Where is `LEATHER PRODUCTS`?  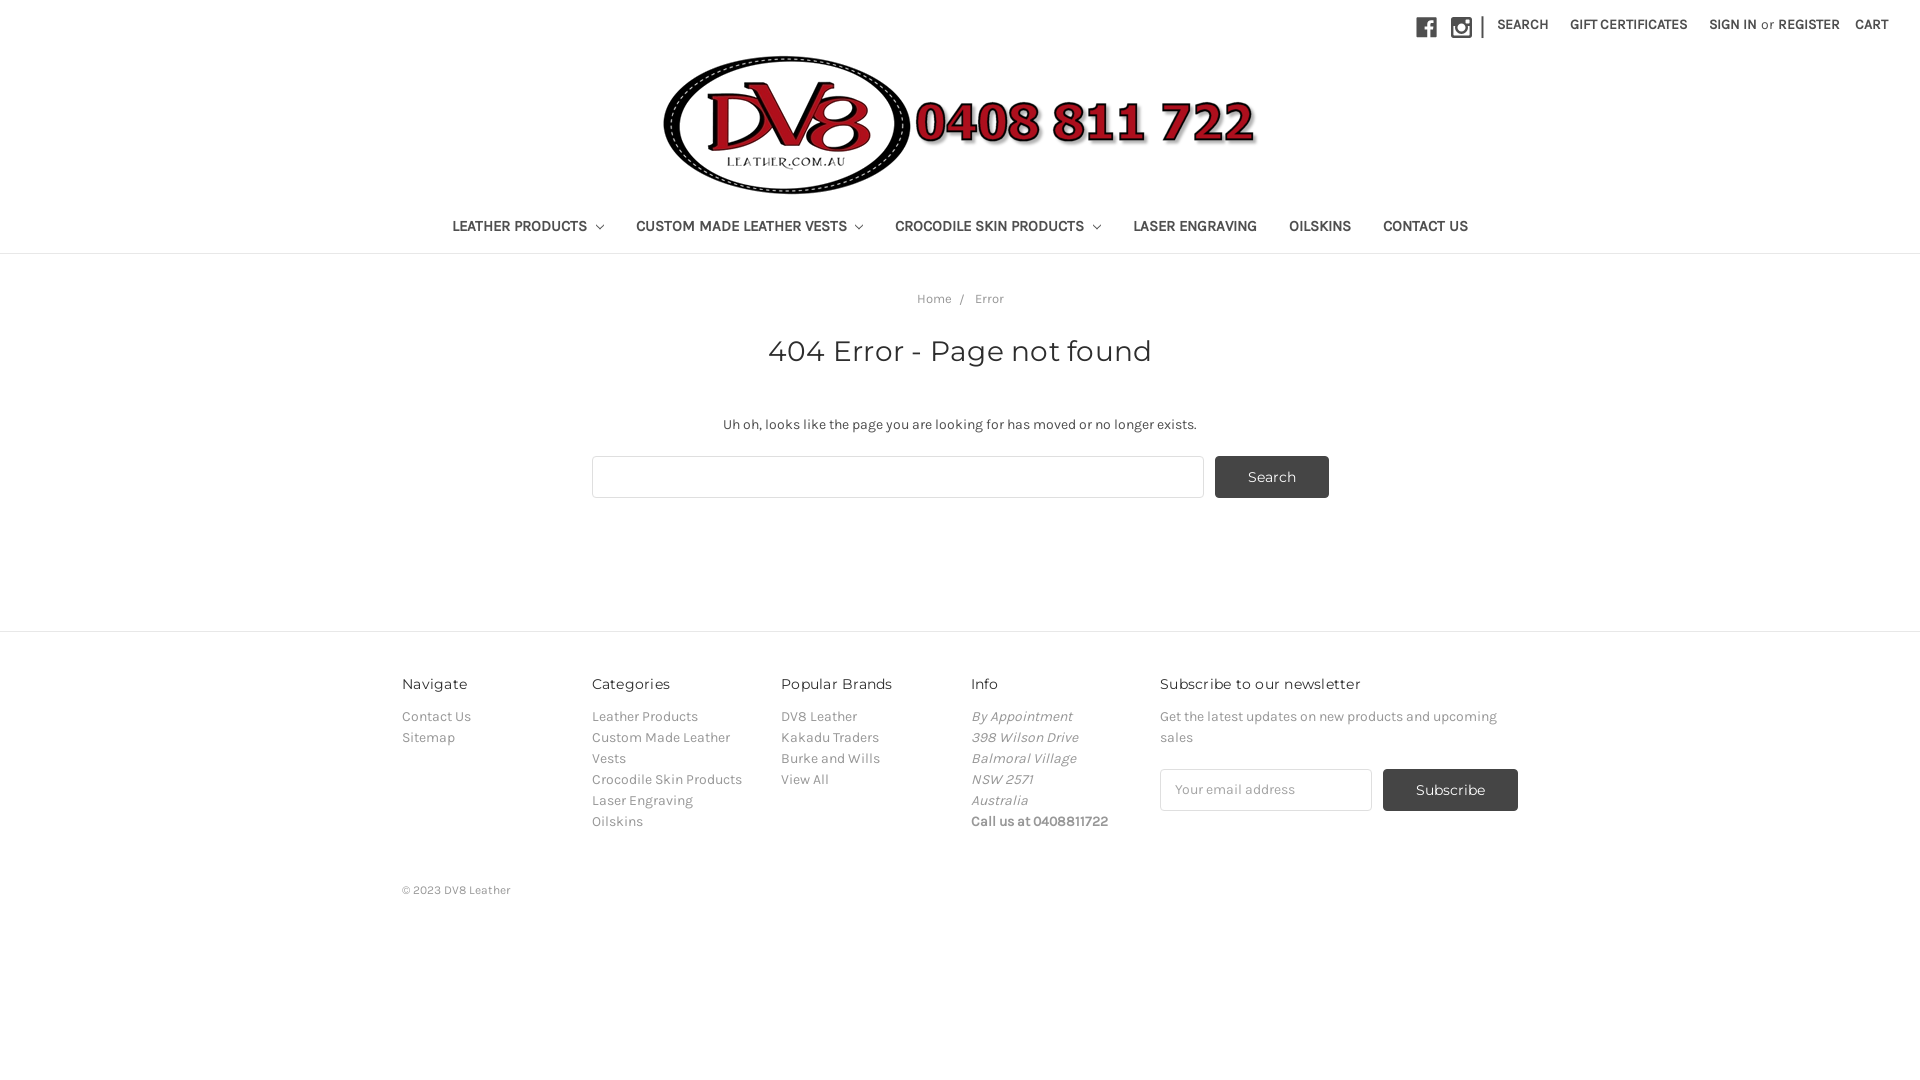 LEATHER PRODUCTS is located at coordinates (528, 228).